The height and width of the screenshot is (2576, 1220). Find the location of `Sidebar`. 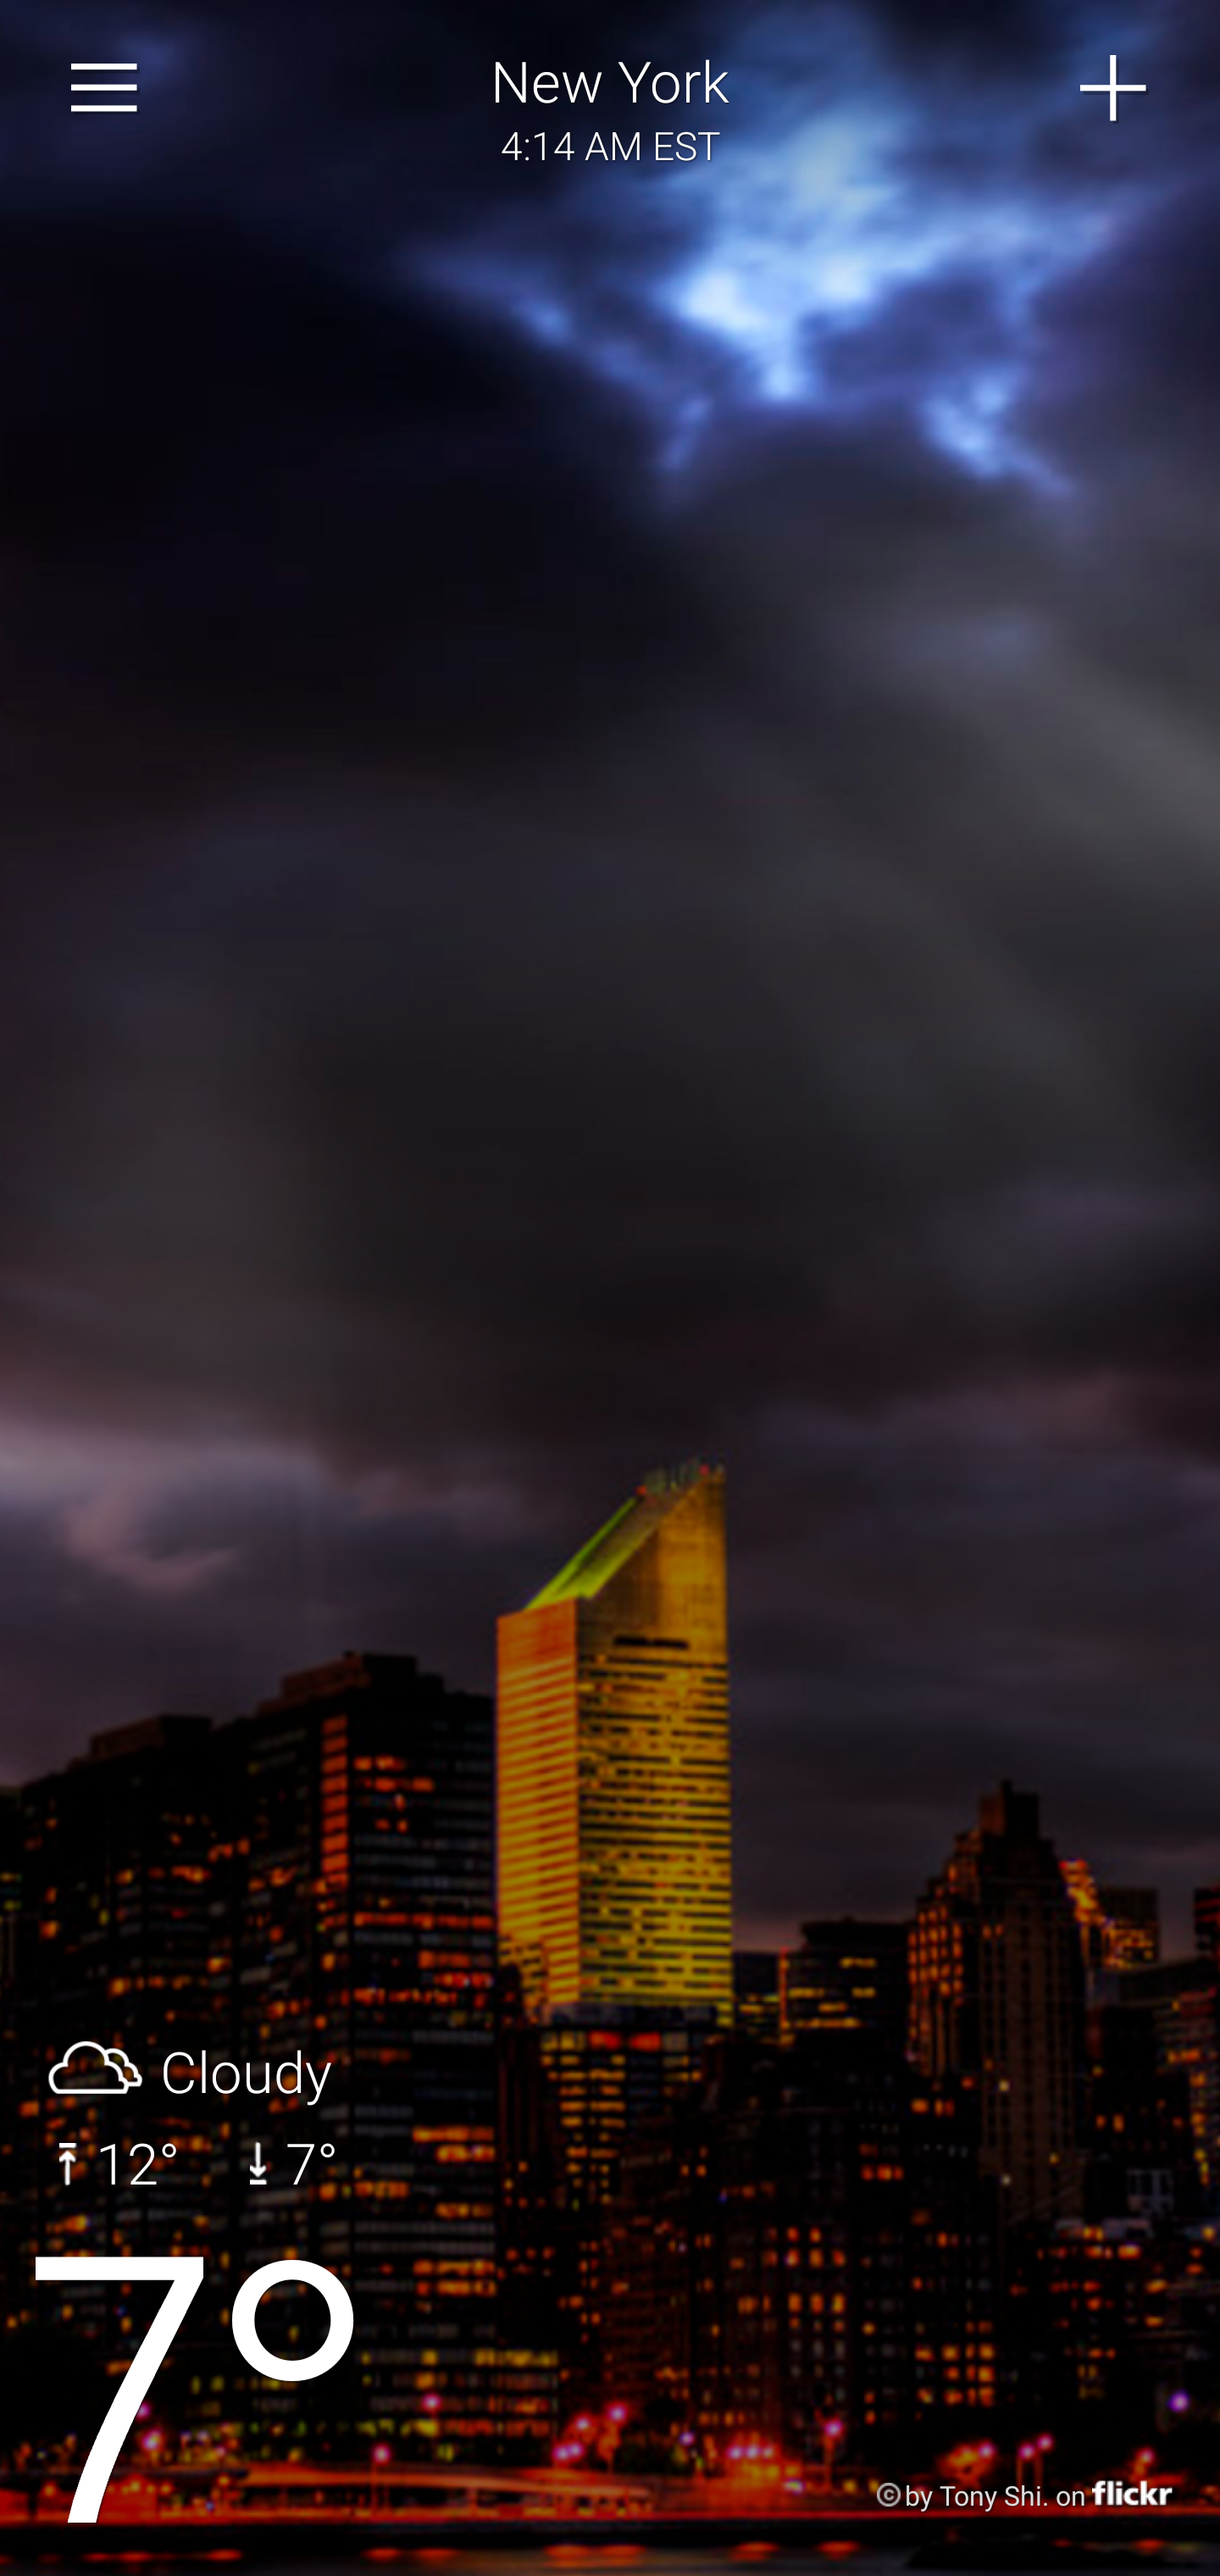

Sidebar is located at coordinates (105, 88).